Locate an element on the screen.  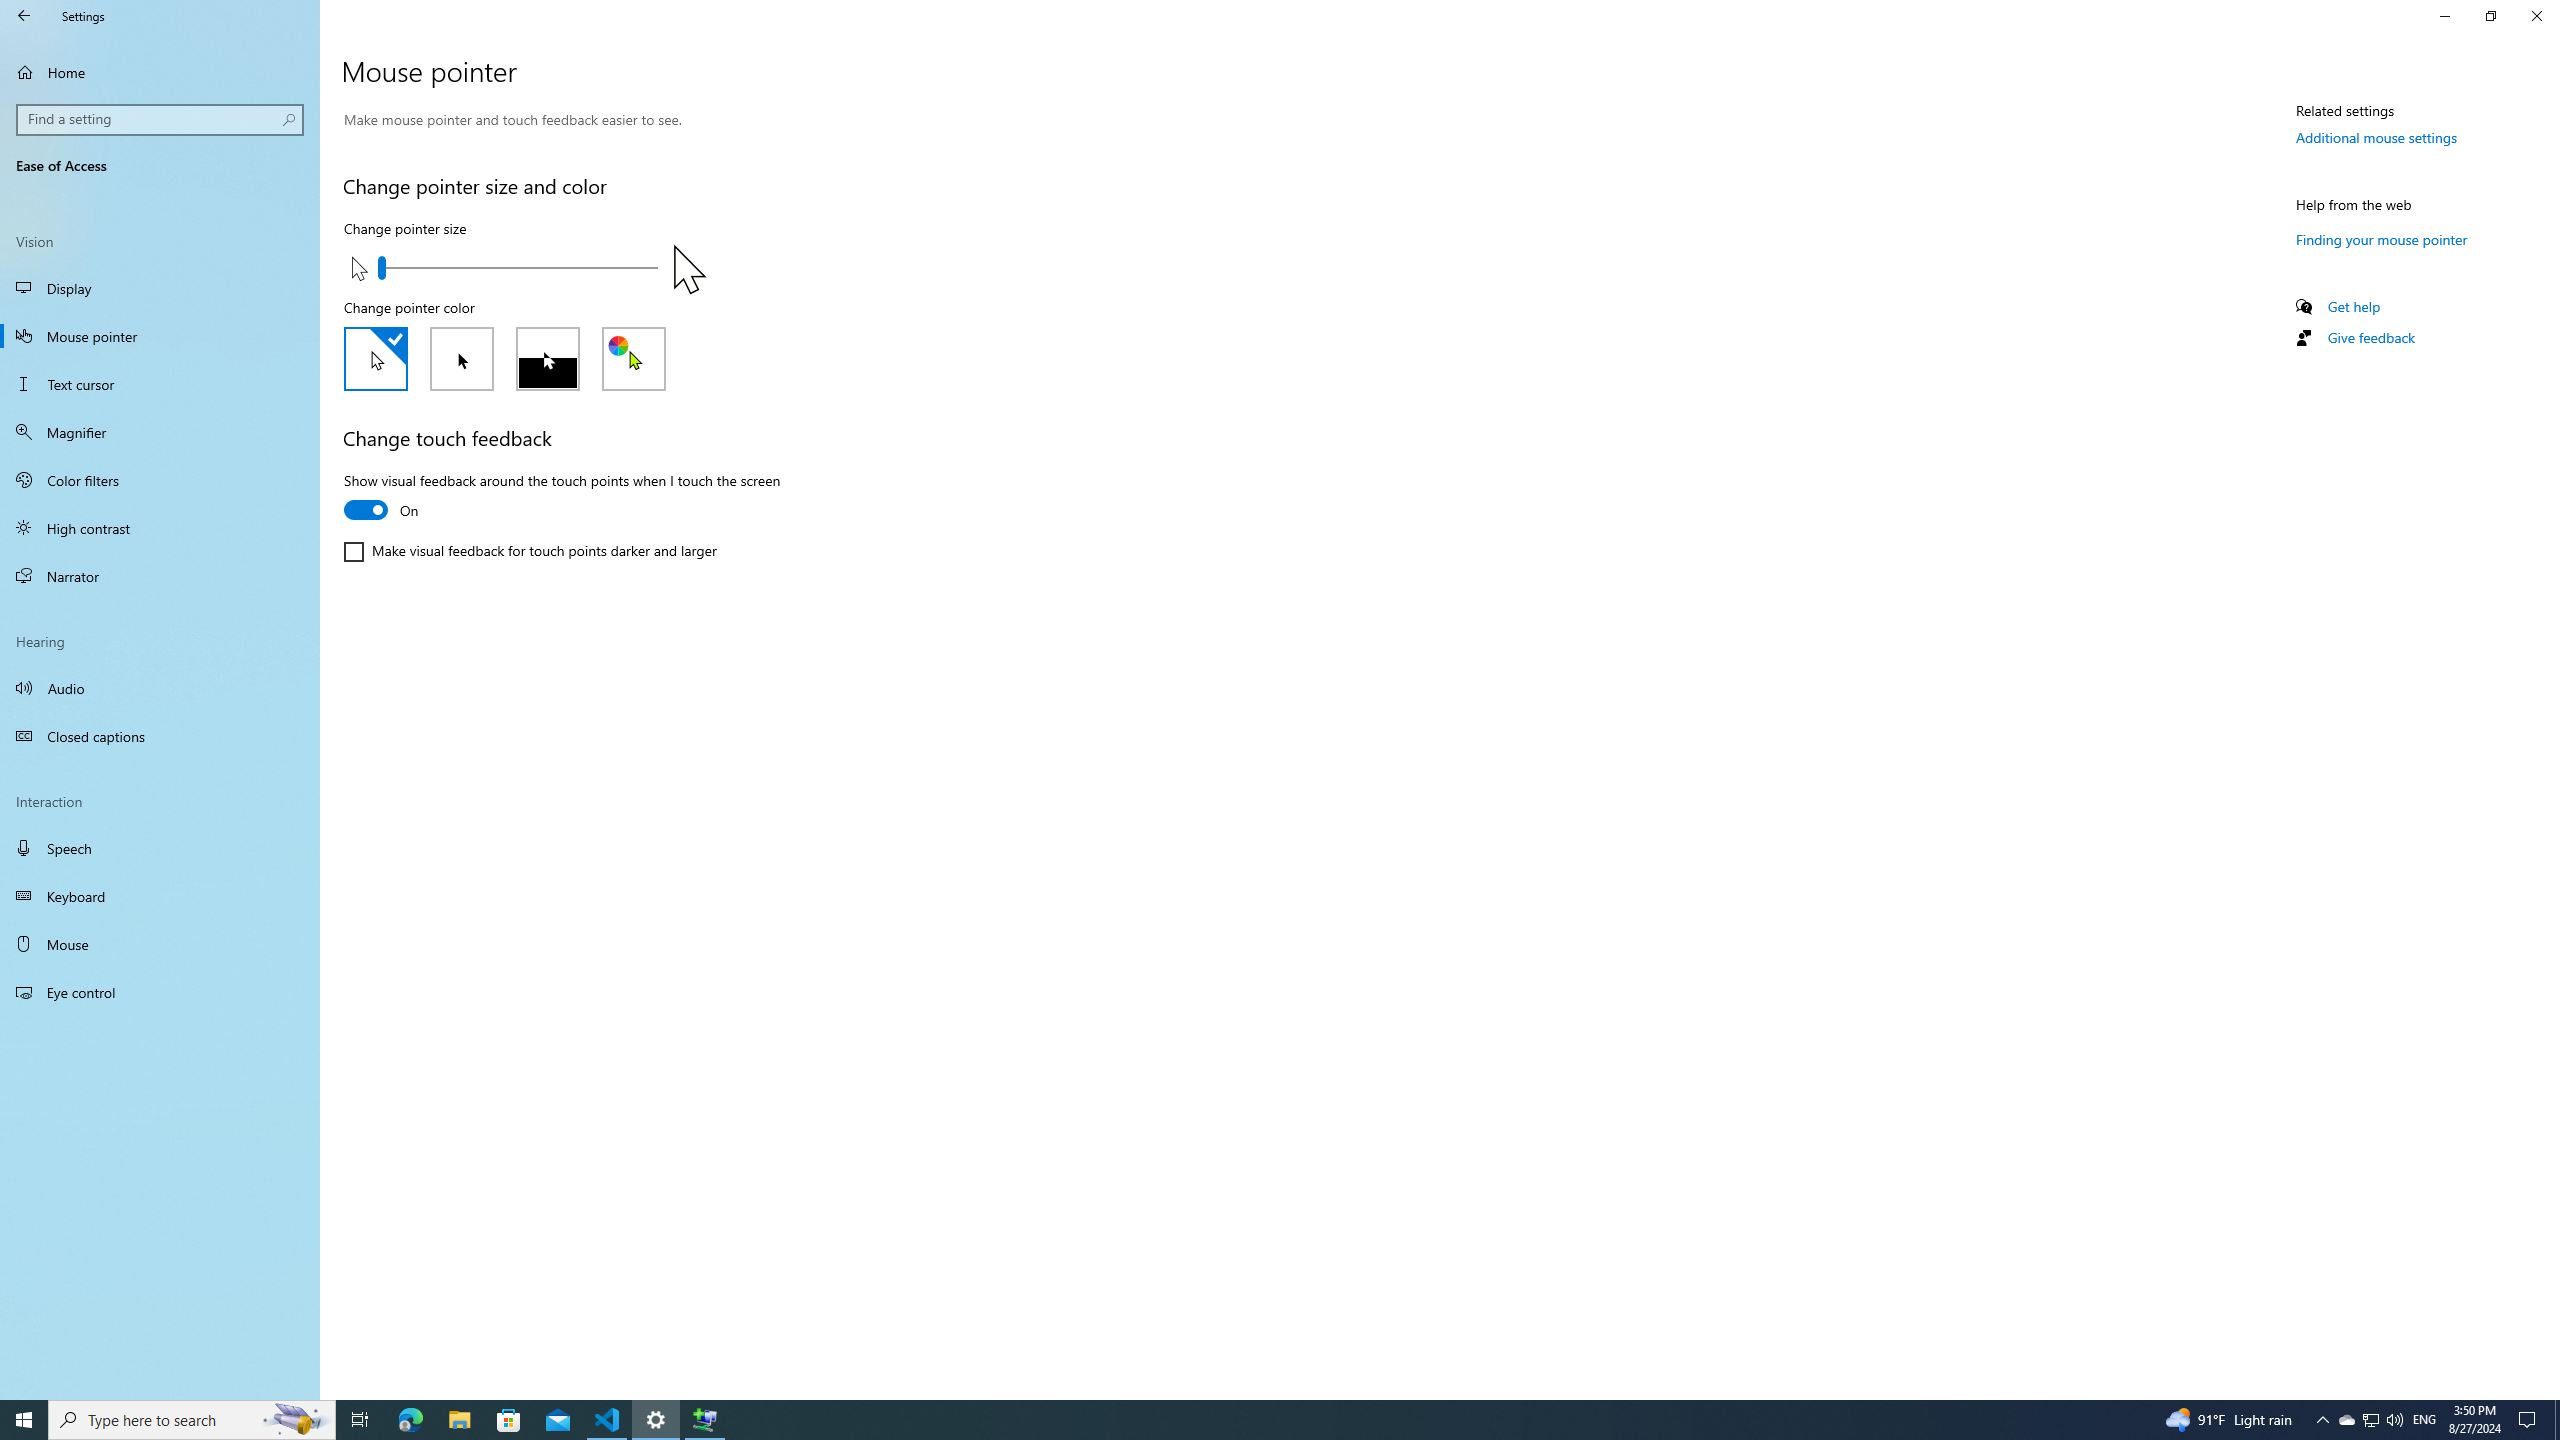
Back is located at coordinates (24, 16).